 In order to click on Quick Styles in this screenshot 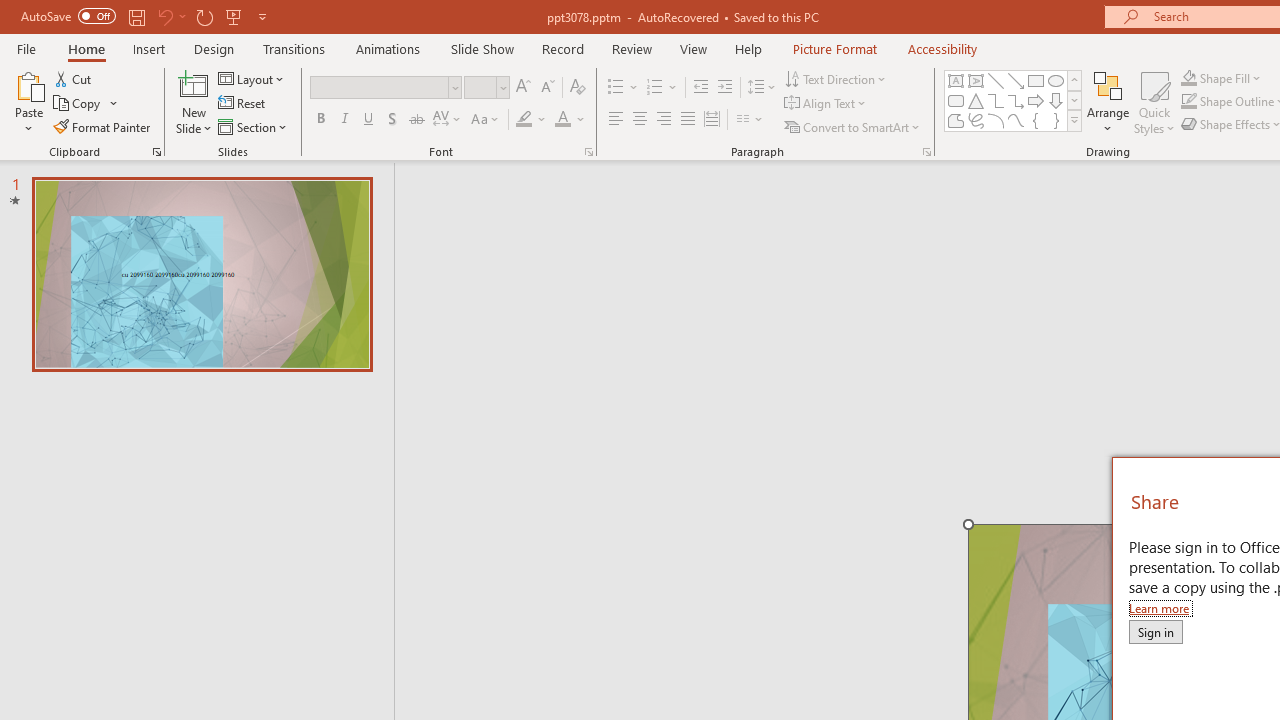, I will do `click(1154, 102)`.